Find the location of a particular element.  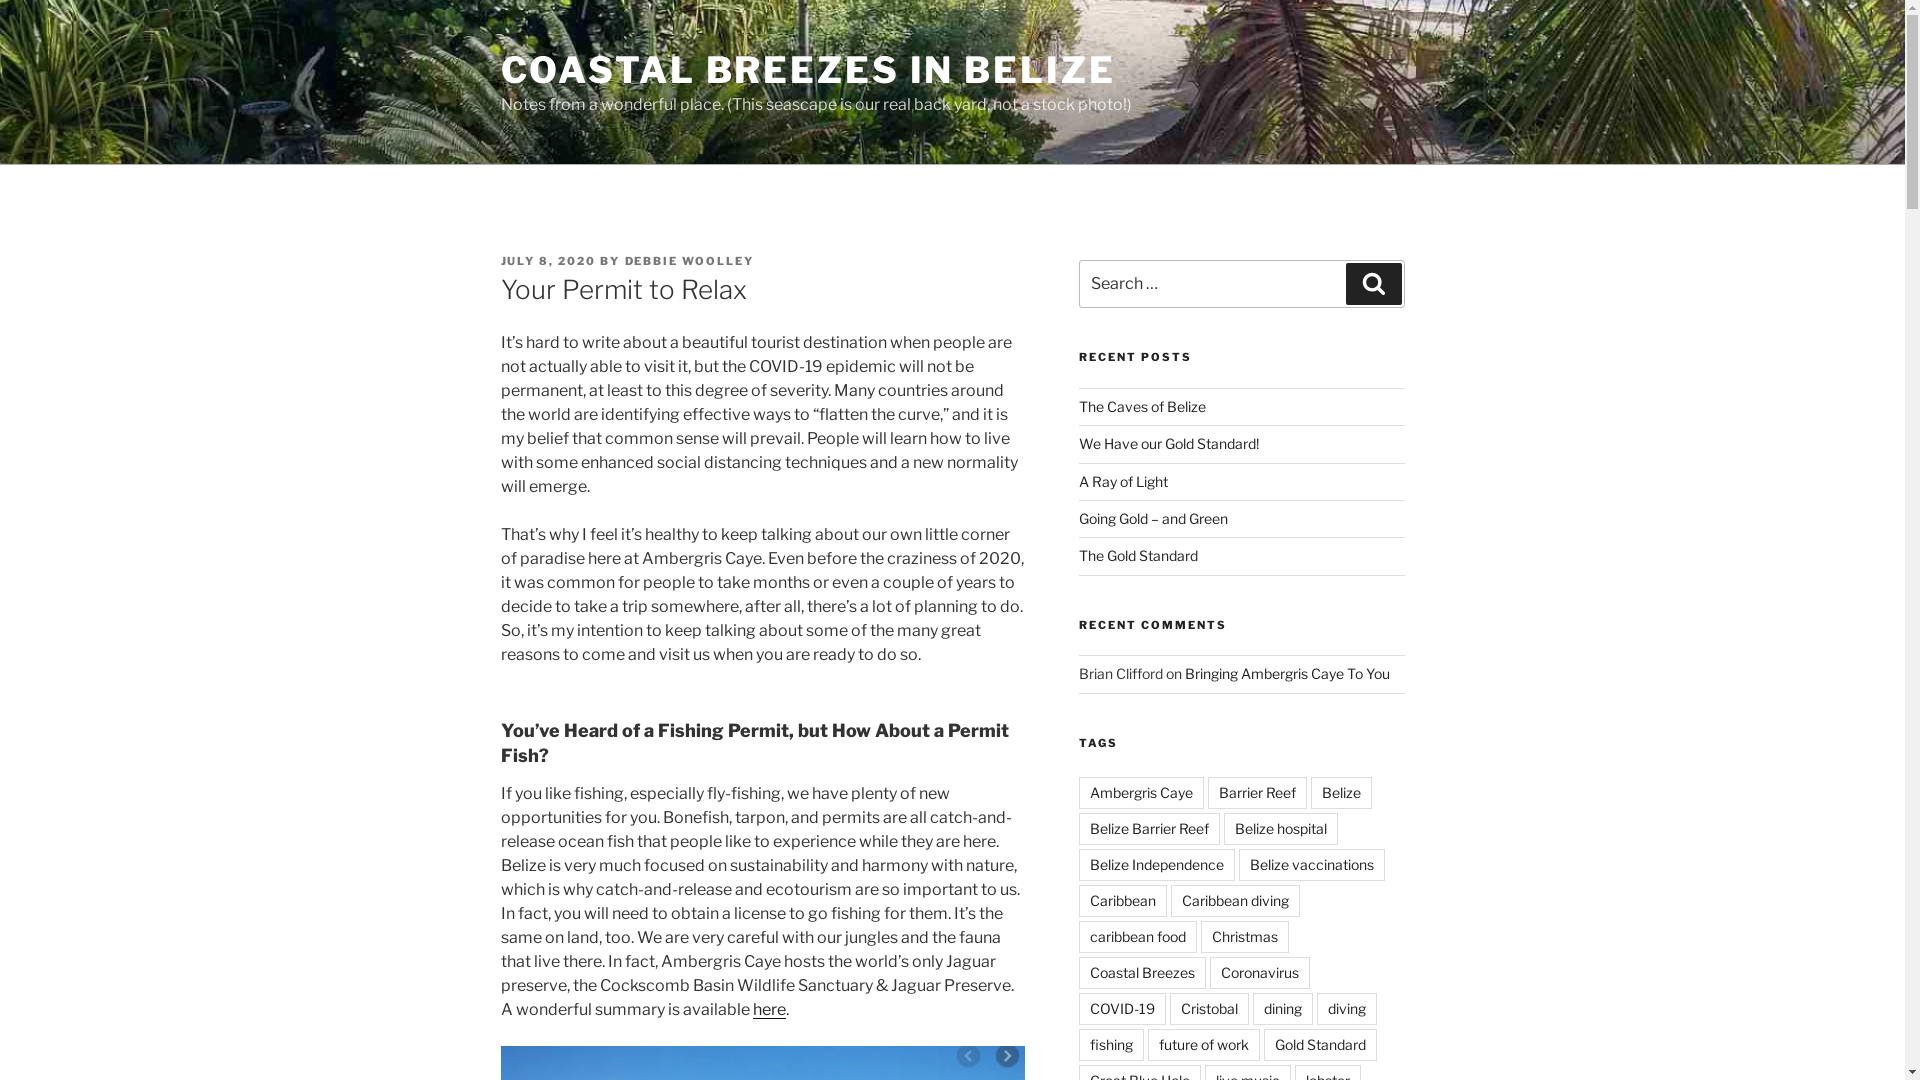

Belize Independence is located at coordinates (1157, 865).